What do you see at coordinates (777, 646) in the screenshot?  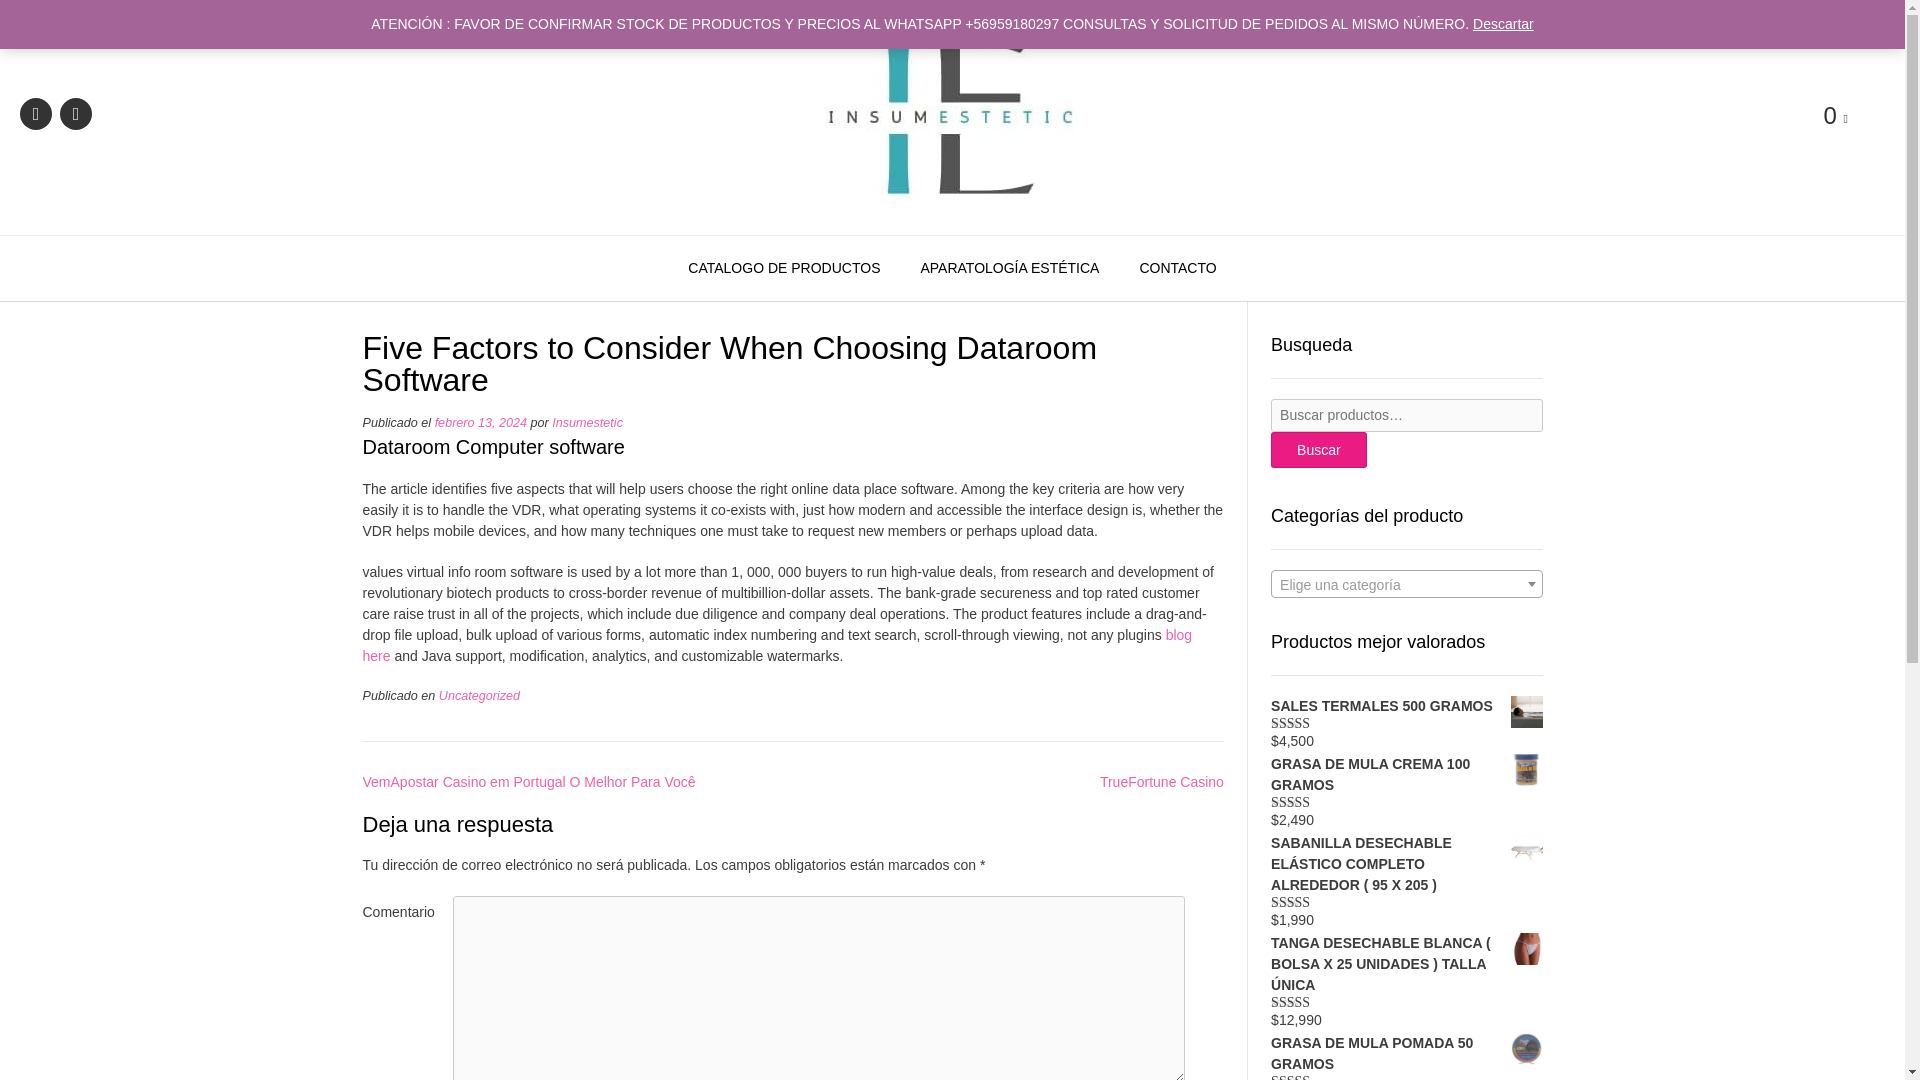 I see `blog here` at bounding box center [777, 646].